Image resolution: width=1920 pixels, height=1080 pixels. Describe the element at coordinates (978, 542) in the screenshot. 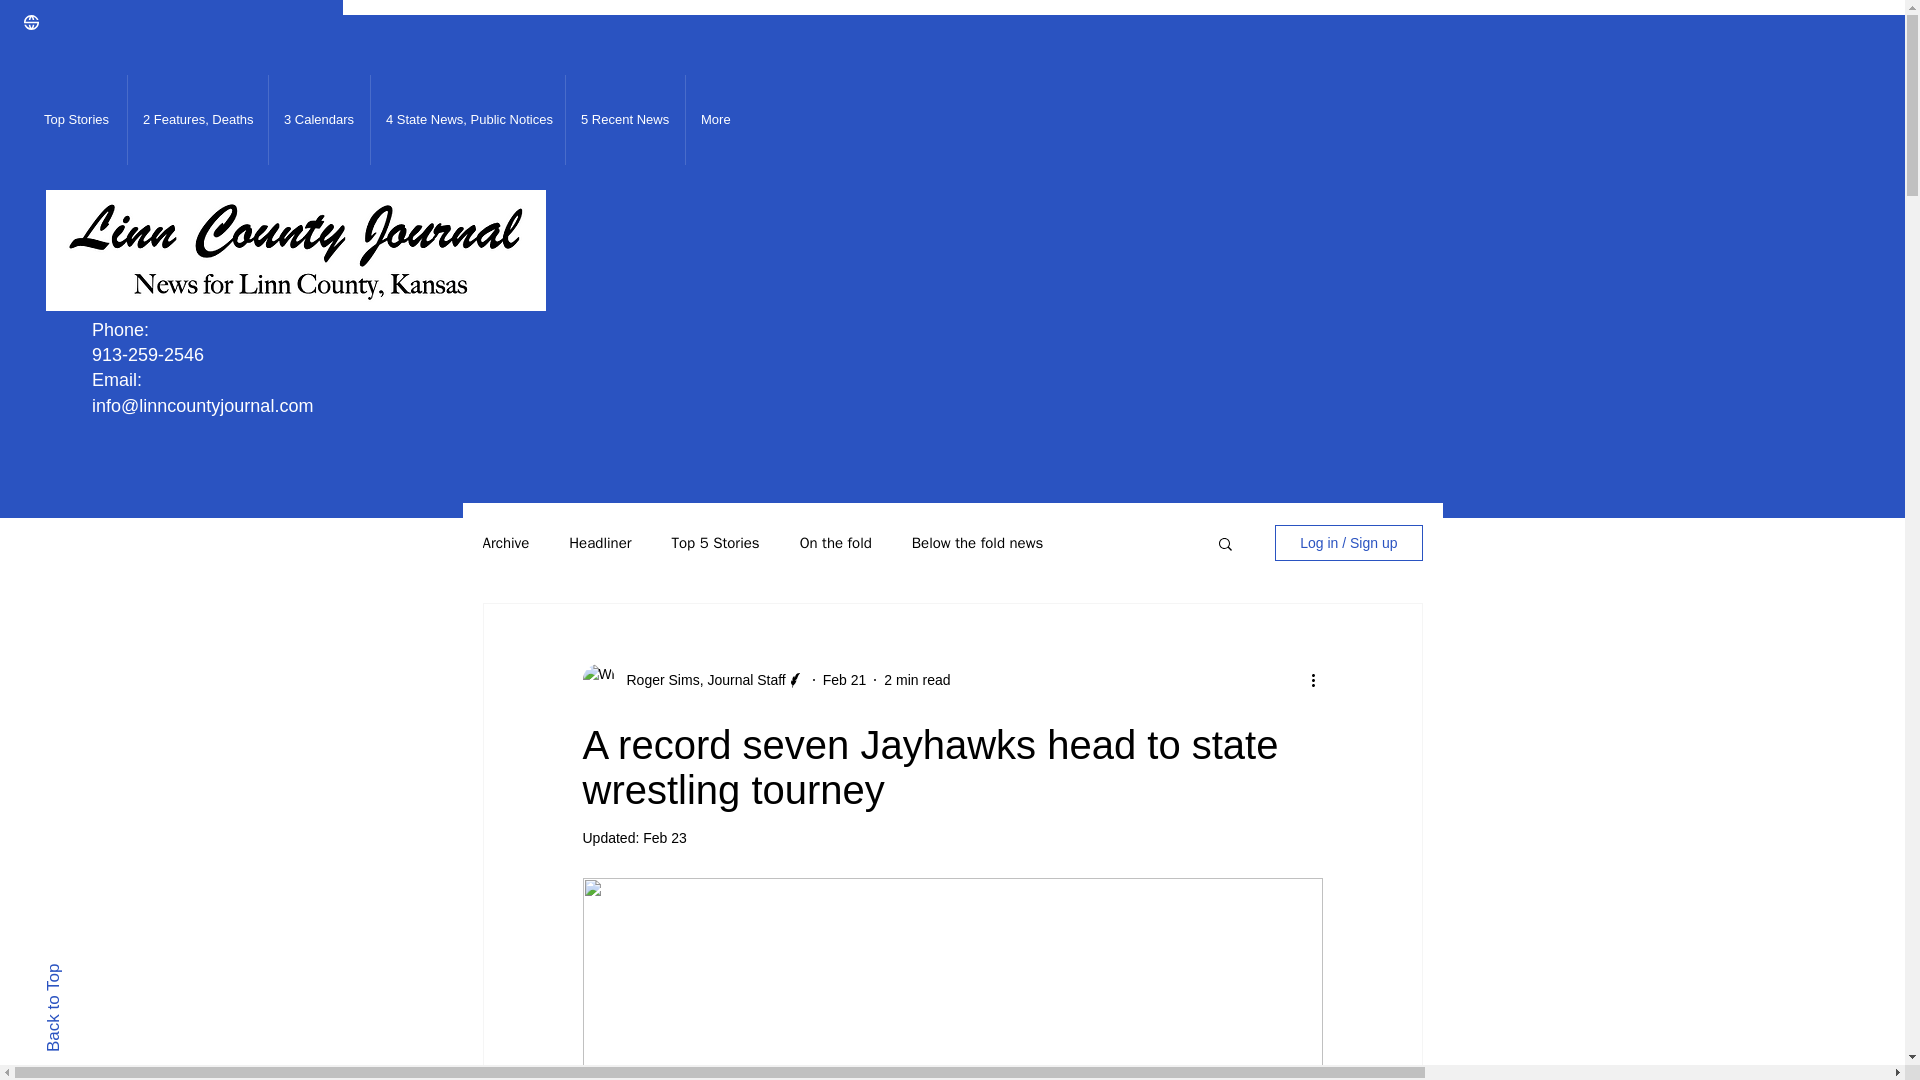

I see `Below the fold news` at that location.